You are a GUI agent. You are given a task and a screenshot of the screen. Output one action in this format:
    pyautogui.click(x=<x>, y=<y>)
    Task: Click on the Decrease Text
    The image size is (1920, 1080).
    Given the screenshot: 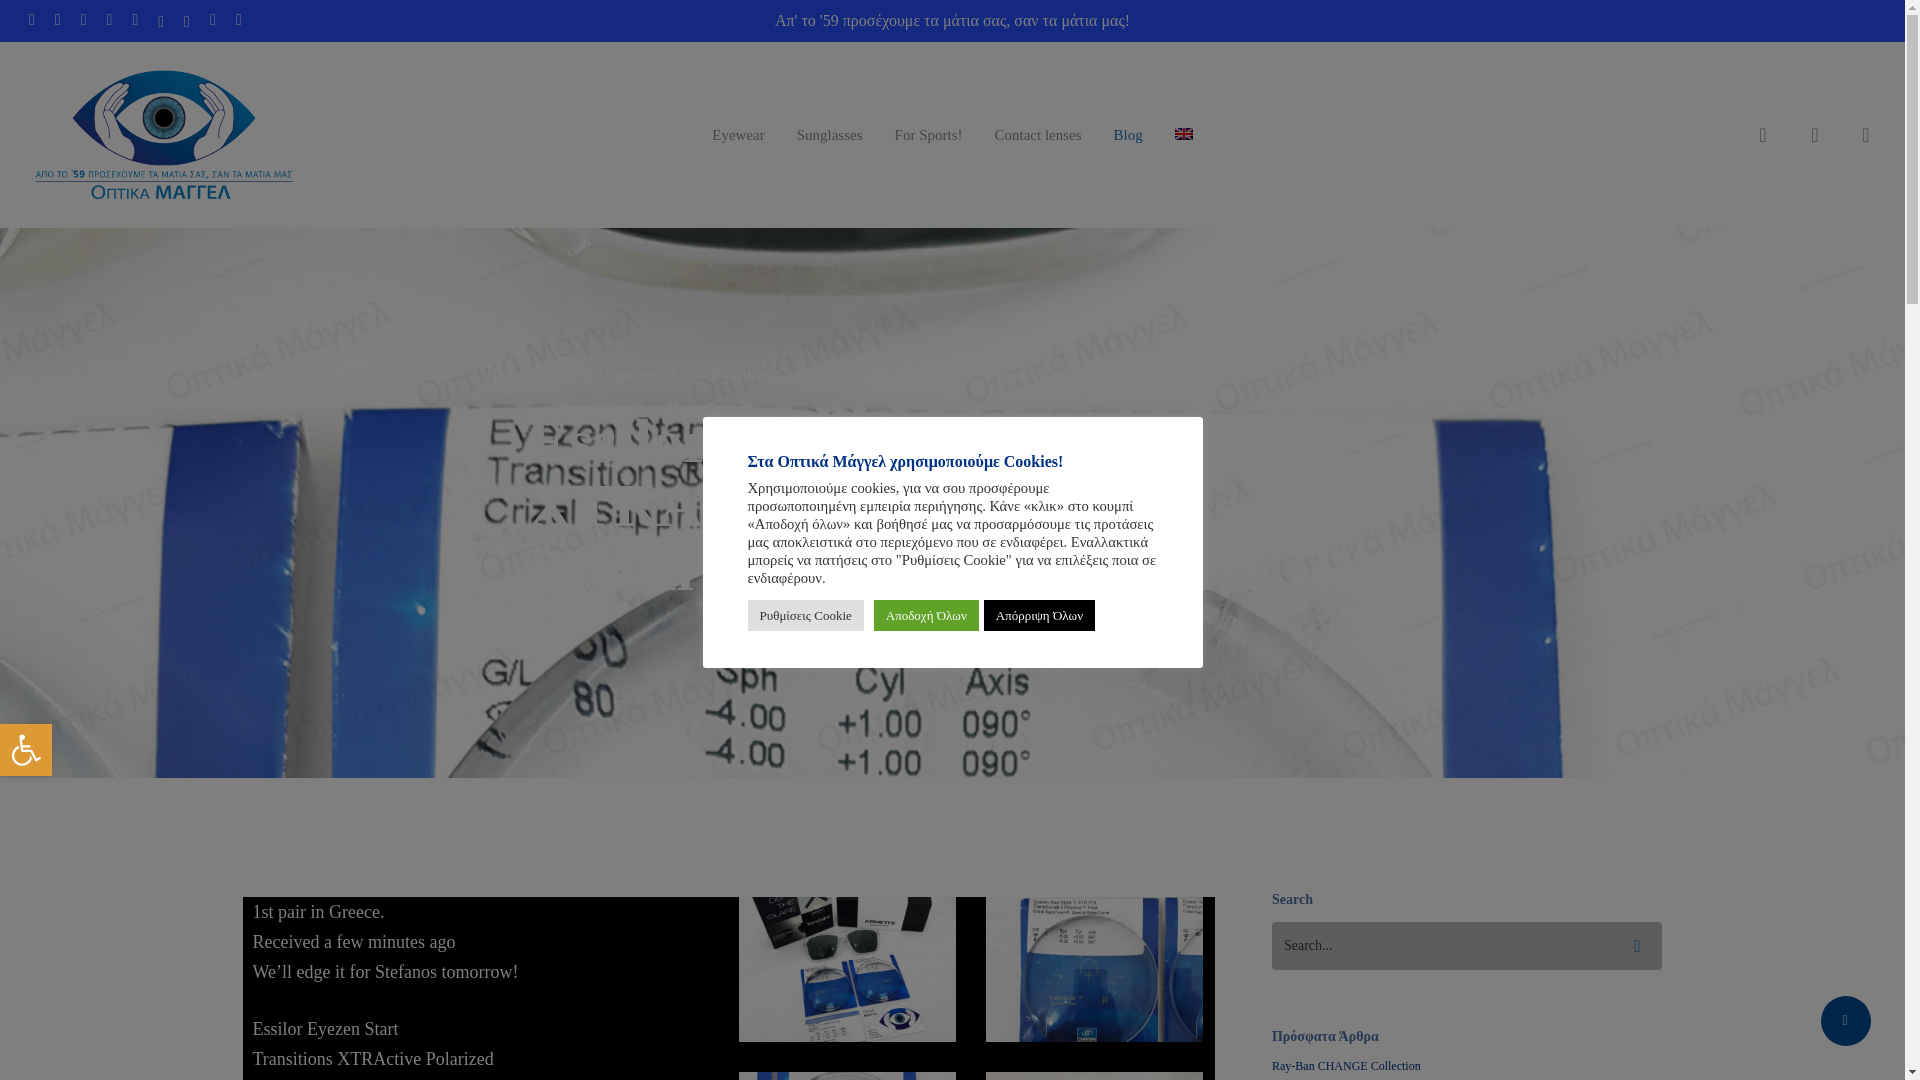 What is the action you would take?
    pyautogui.click(x=737, y=134)
    